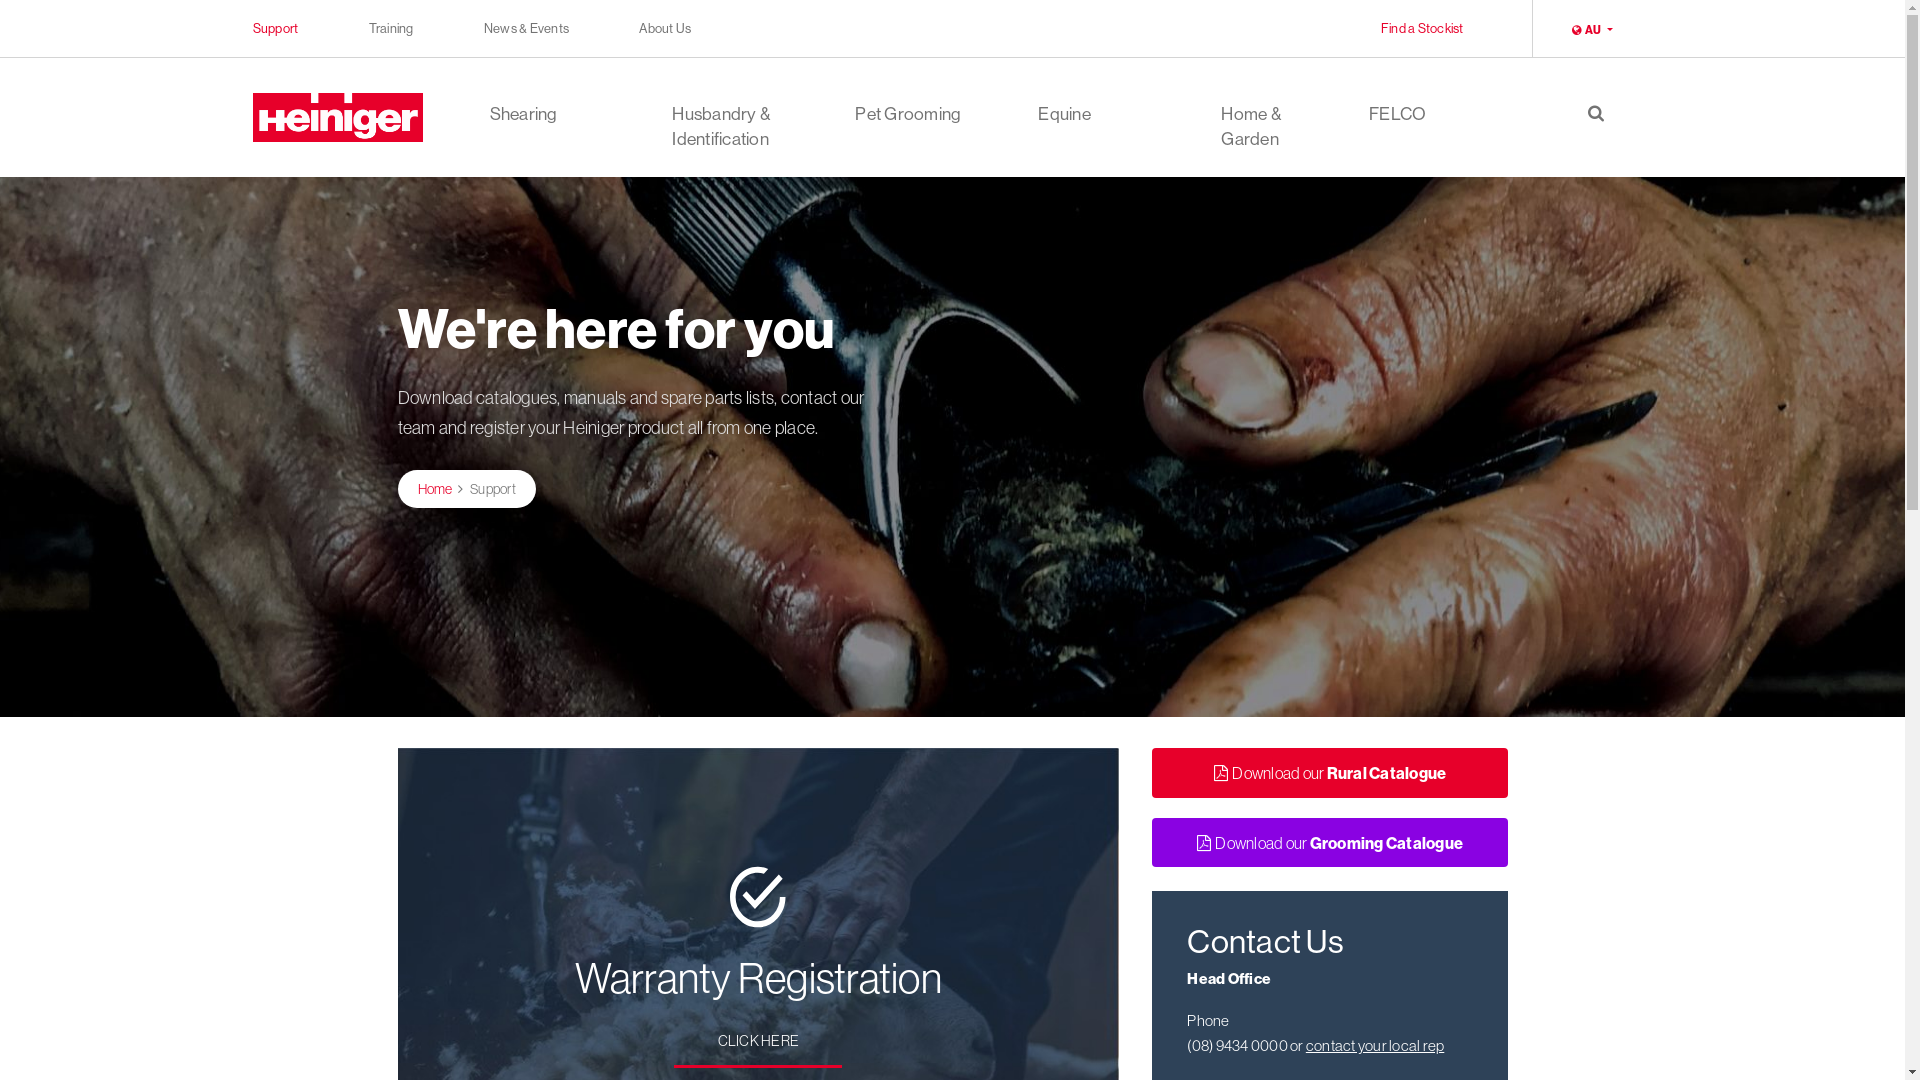  What do you see at coordinates (1330, 772) in the screenshot?
I see ` Download our Rural Catalogue` at bounding box center [1330, 772].